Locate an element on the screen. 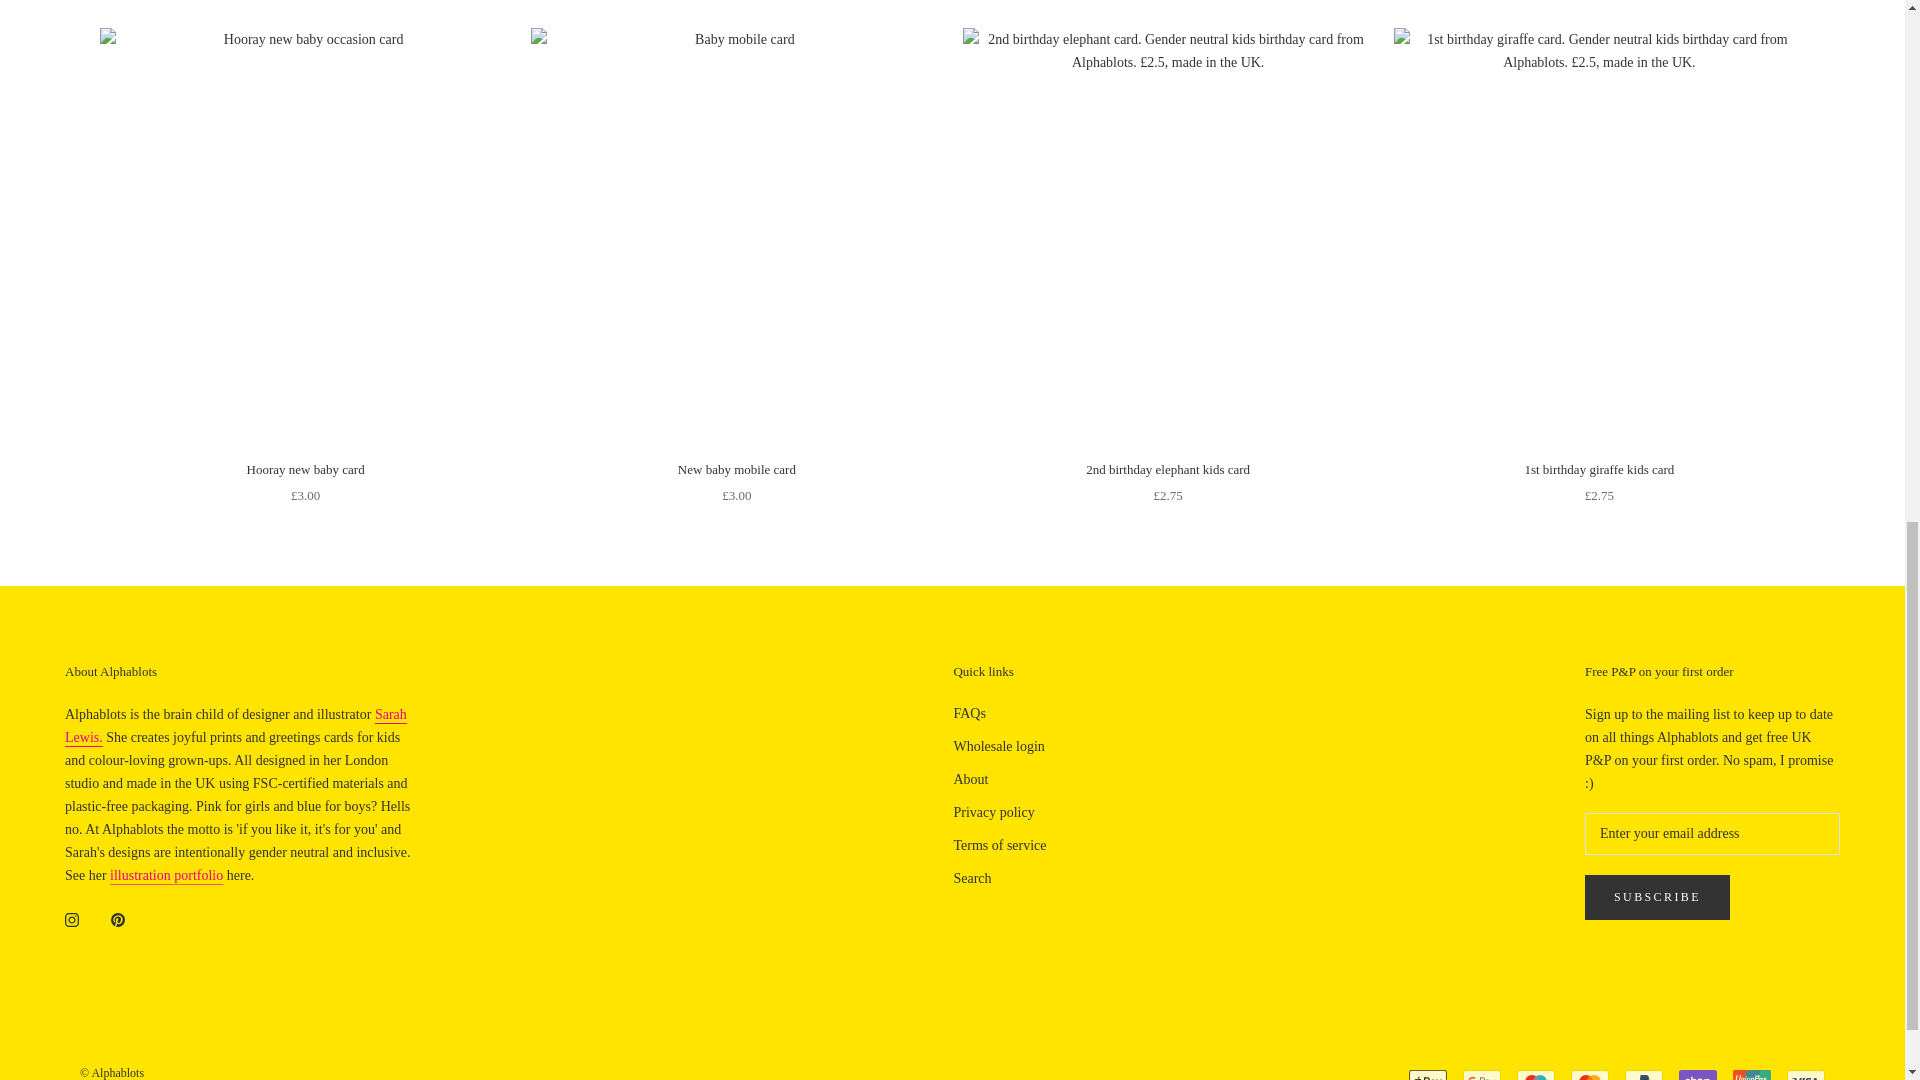  Apple Pay is located at coordinates (1428, 1075).